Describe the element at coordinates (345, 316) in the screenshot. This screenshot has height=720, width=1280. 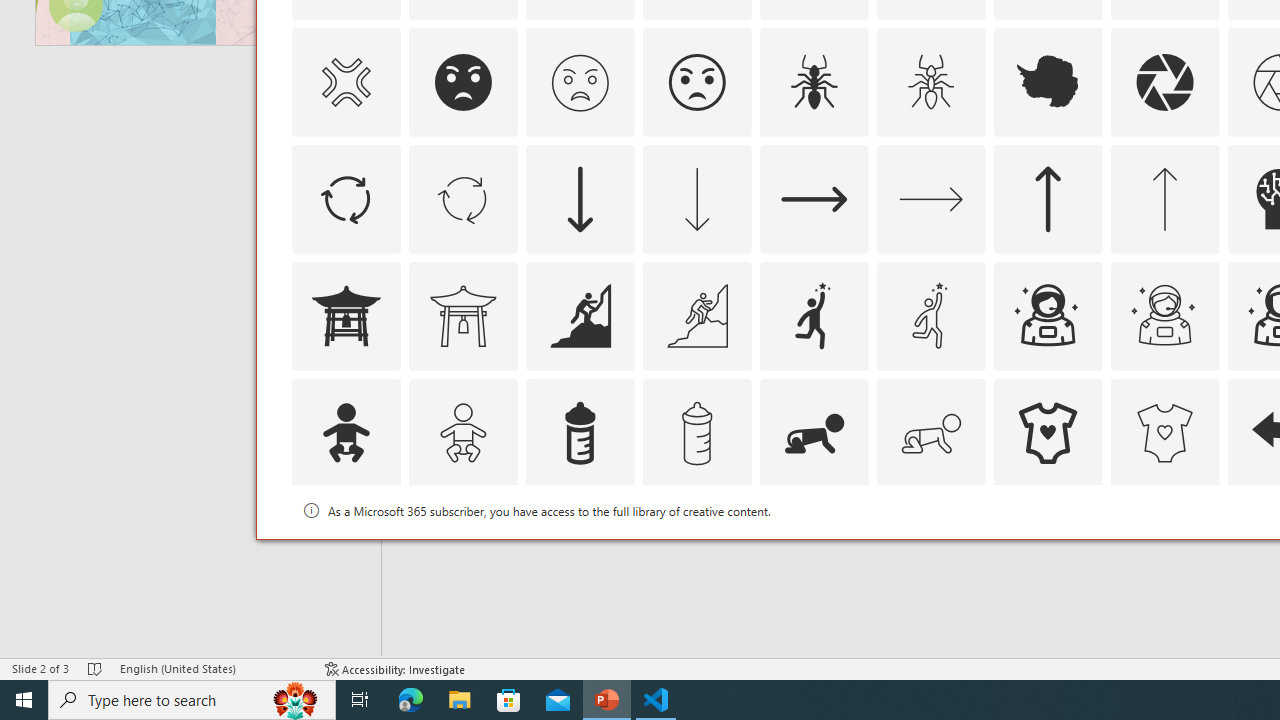
I see `AutomationID: Icons_AsianTemple1` at that location.